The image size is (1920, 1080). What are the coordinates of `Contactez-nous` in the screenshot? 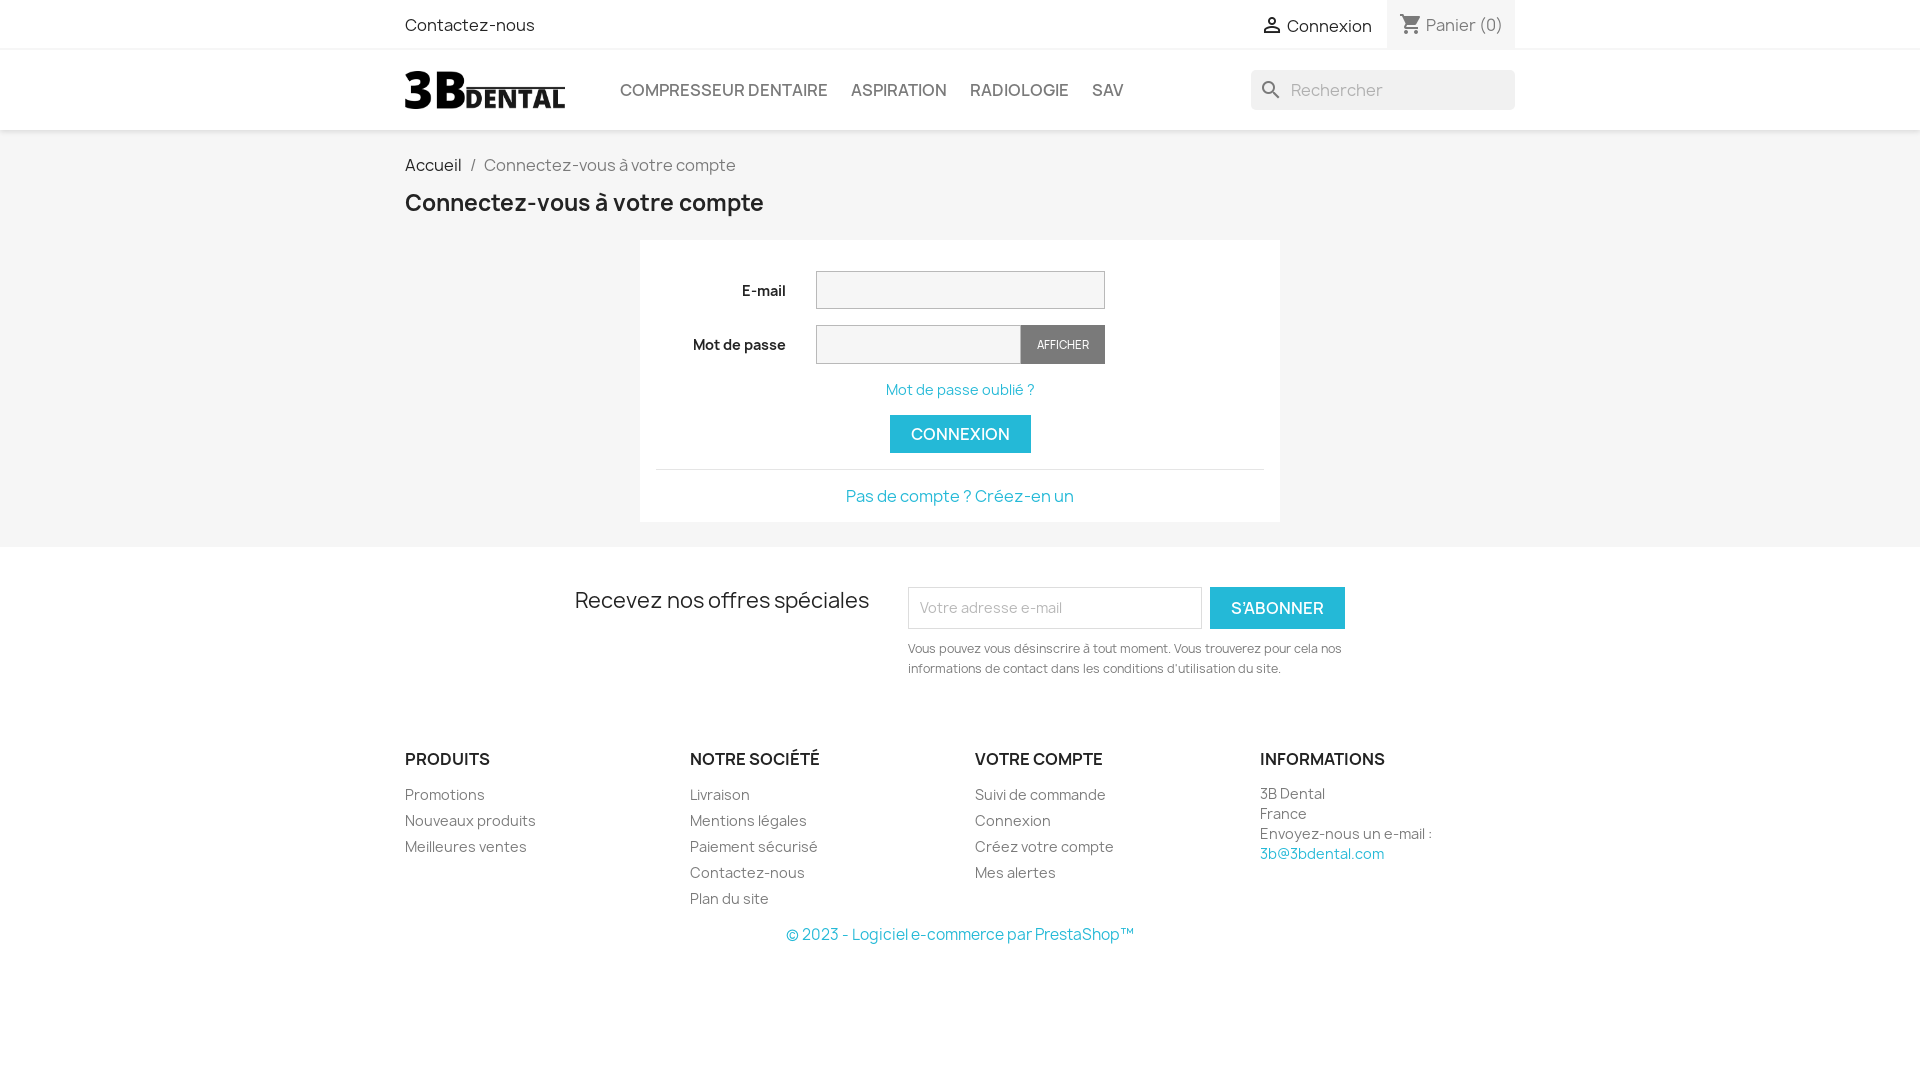 It's located at (470, 25).